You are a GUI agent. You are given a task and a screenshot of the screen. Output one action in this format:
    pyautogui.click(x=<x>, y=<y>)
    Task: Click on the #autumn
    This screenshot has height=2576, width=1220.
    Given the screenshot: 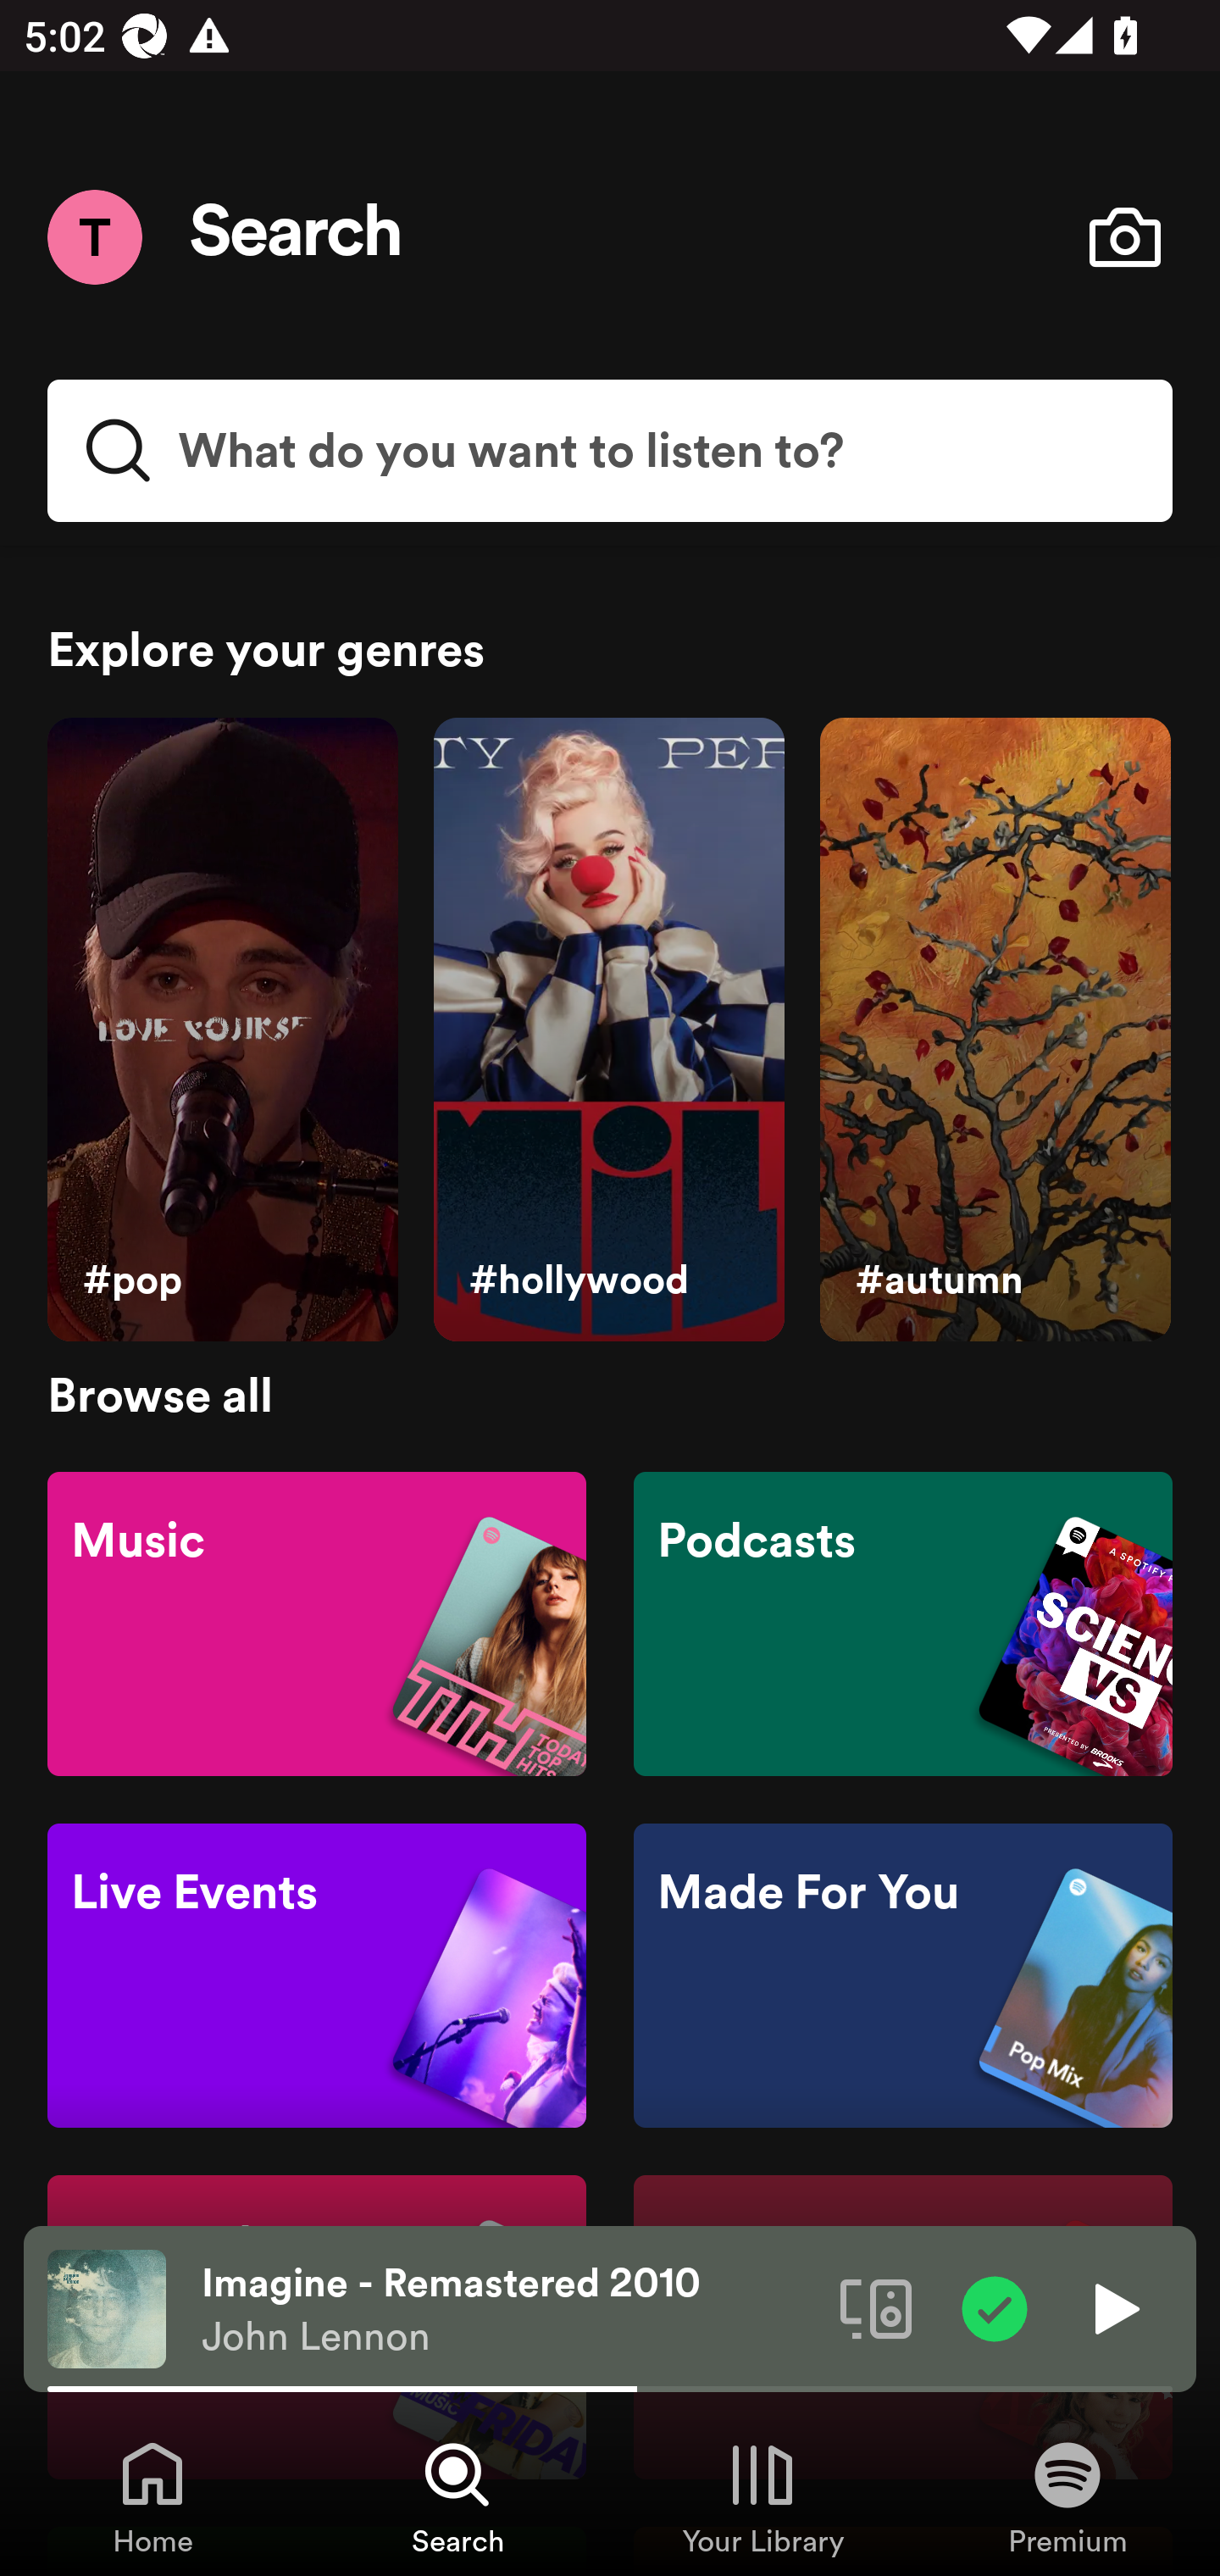 What is the action you would take?
    pyautogui.click(x=995, y=1030)
    